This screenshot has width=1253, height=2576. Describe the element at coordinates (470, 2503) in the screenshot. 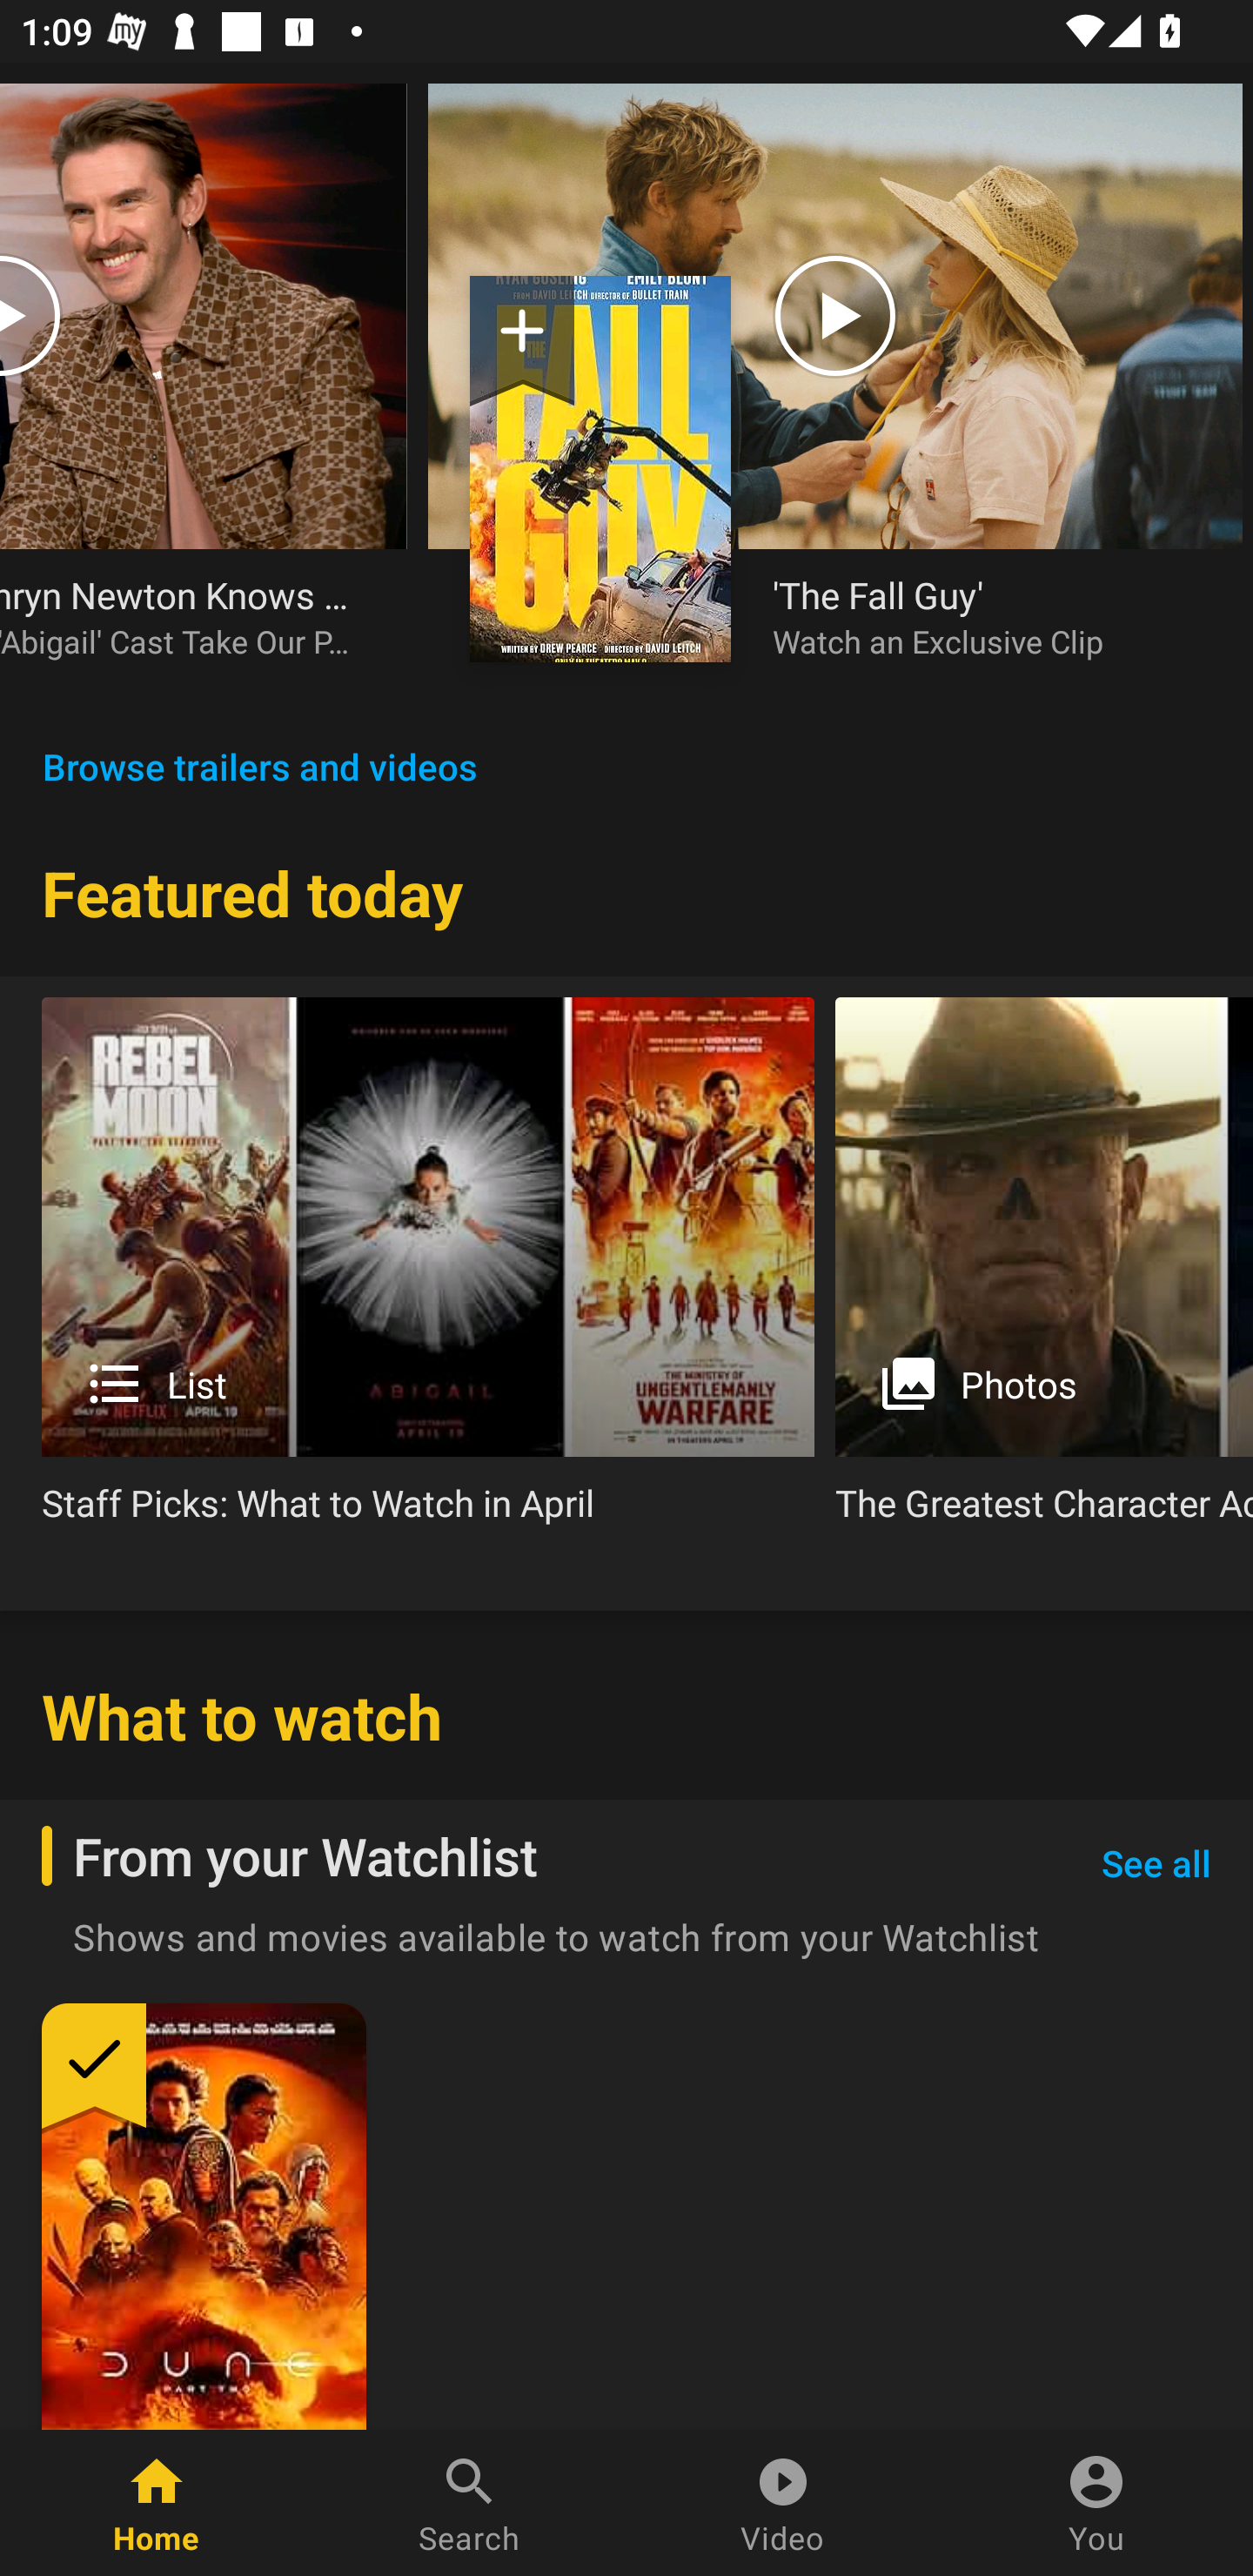

I see `Search` at that location.